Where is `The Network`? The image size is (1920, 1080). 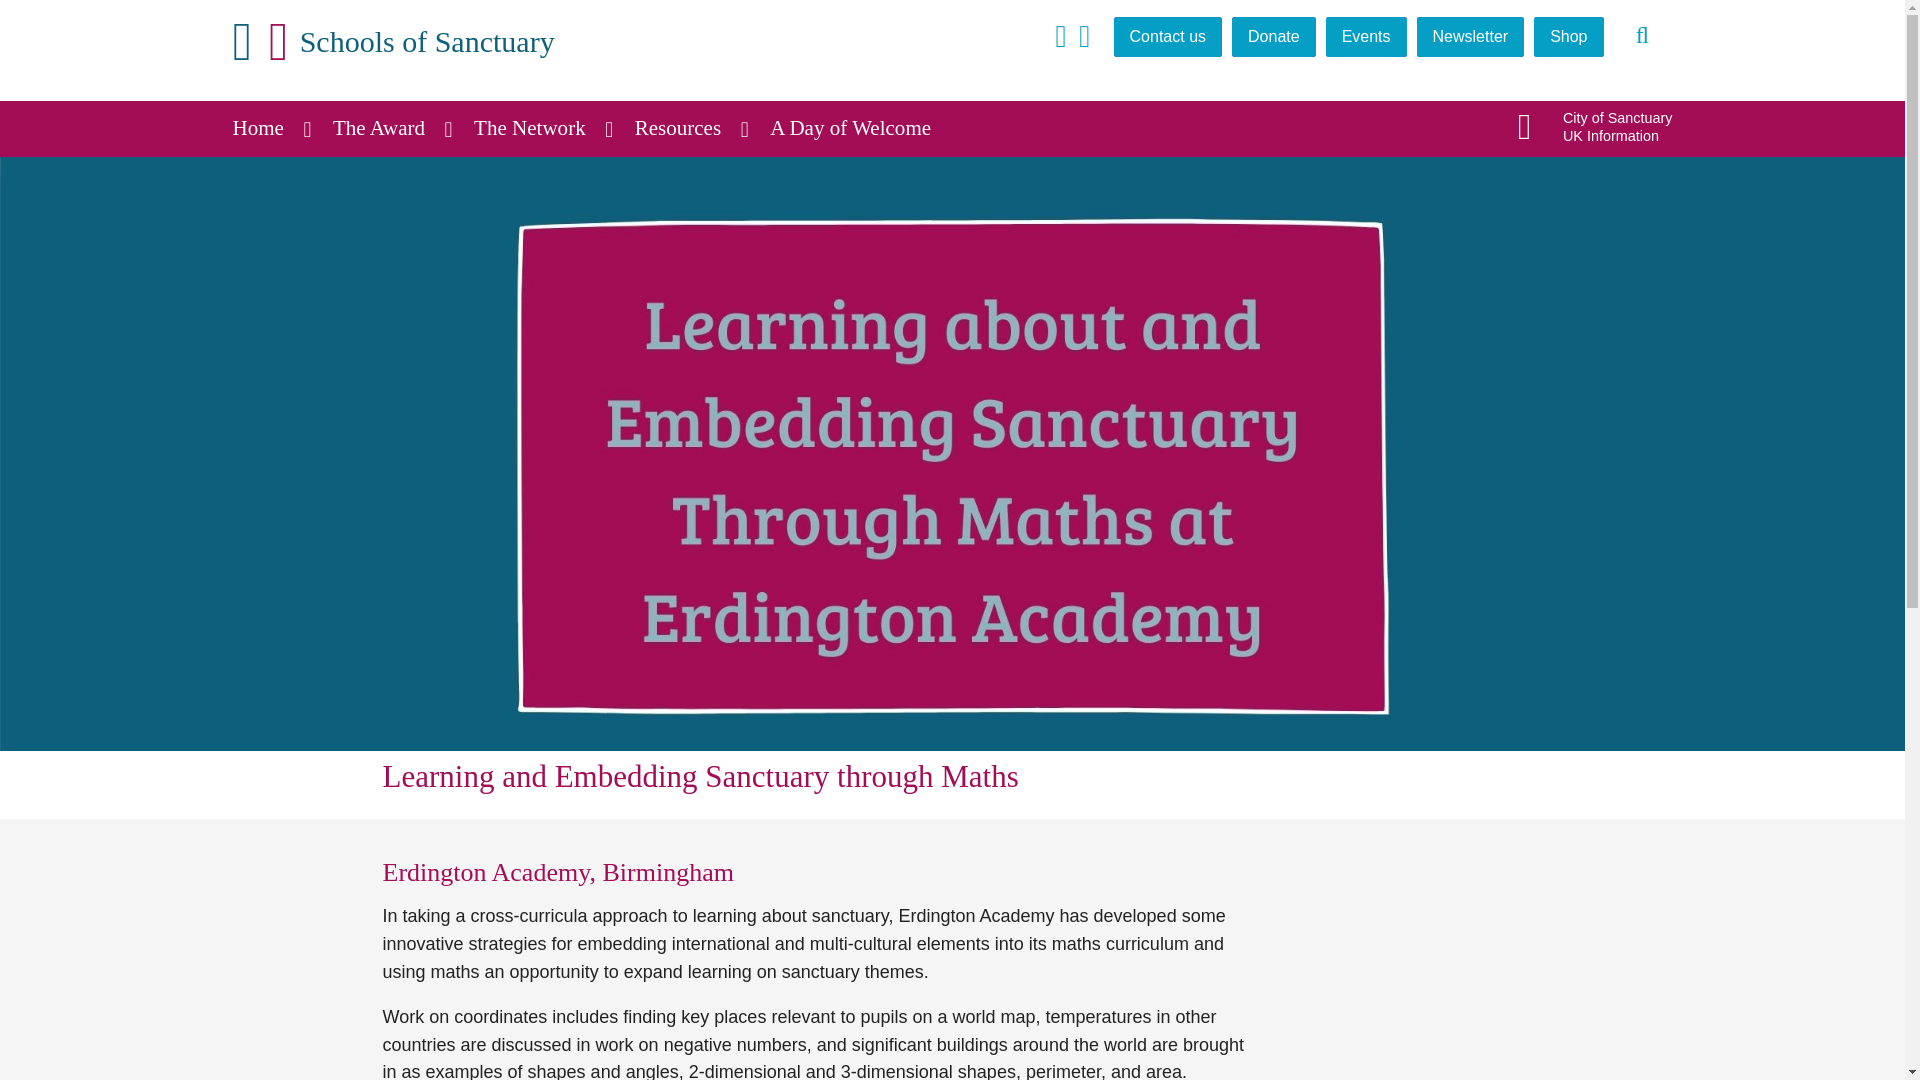 The Network is located at coordinates (543, 128).